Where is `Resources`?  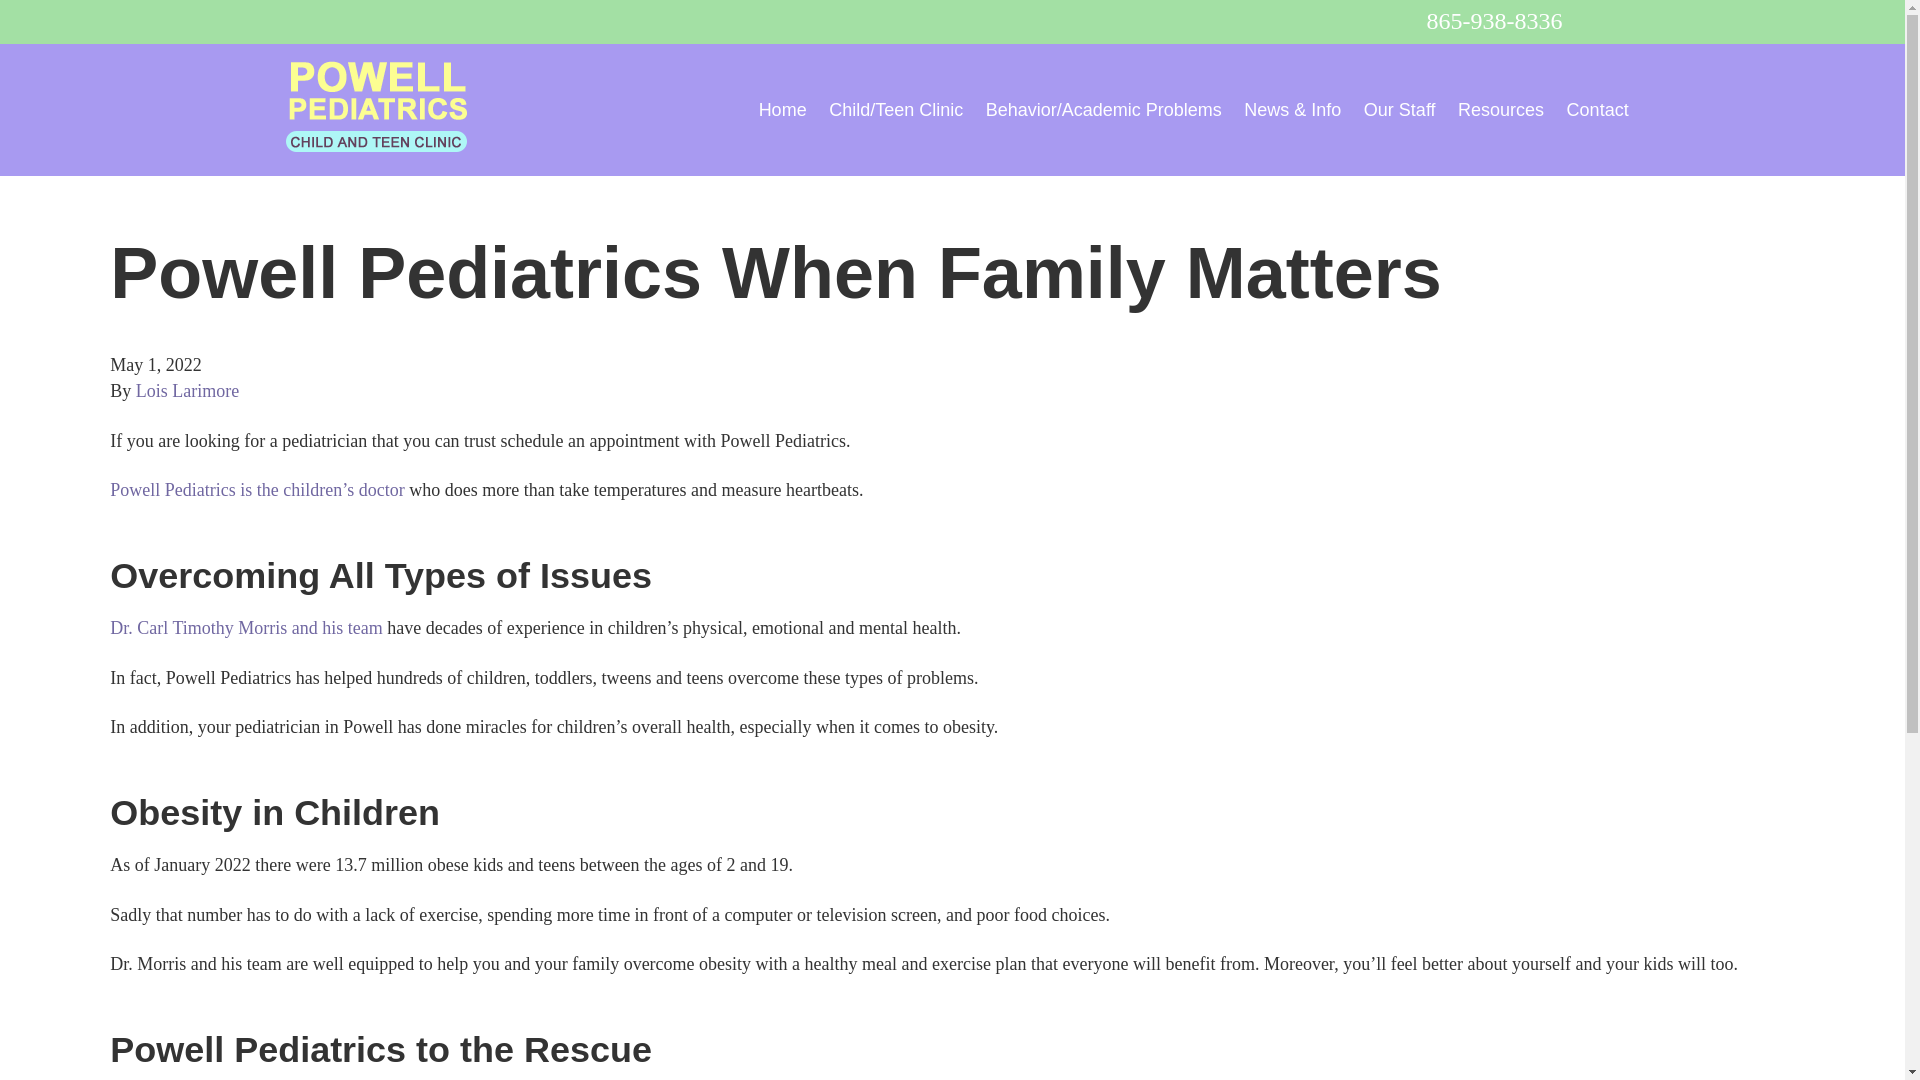 Resources is located at coordinates (1500, 110).